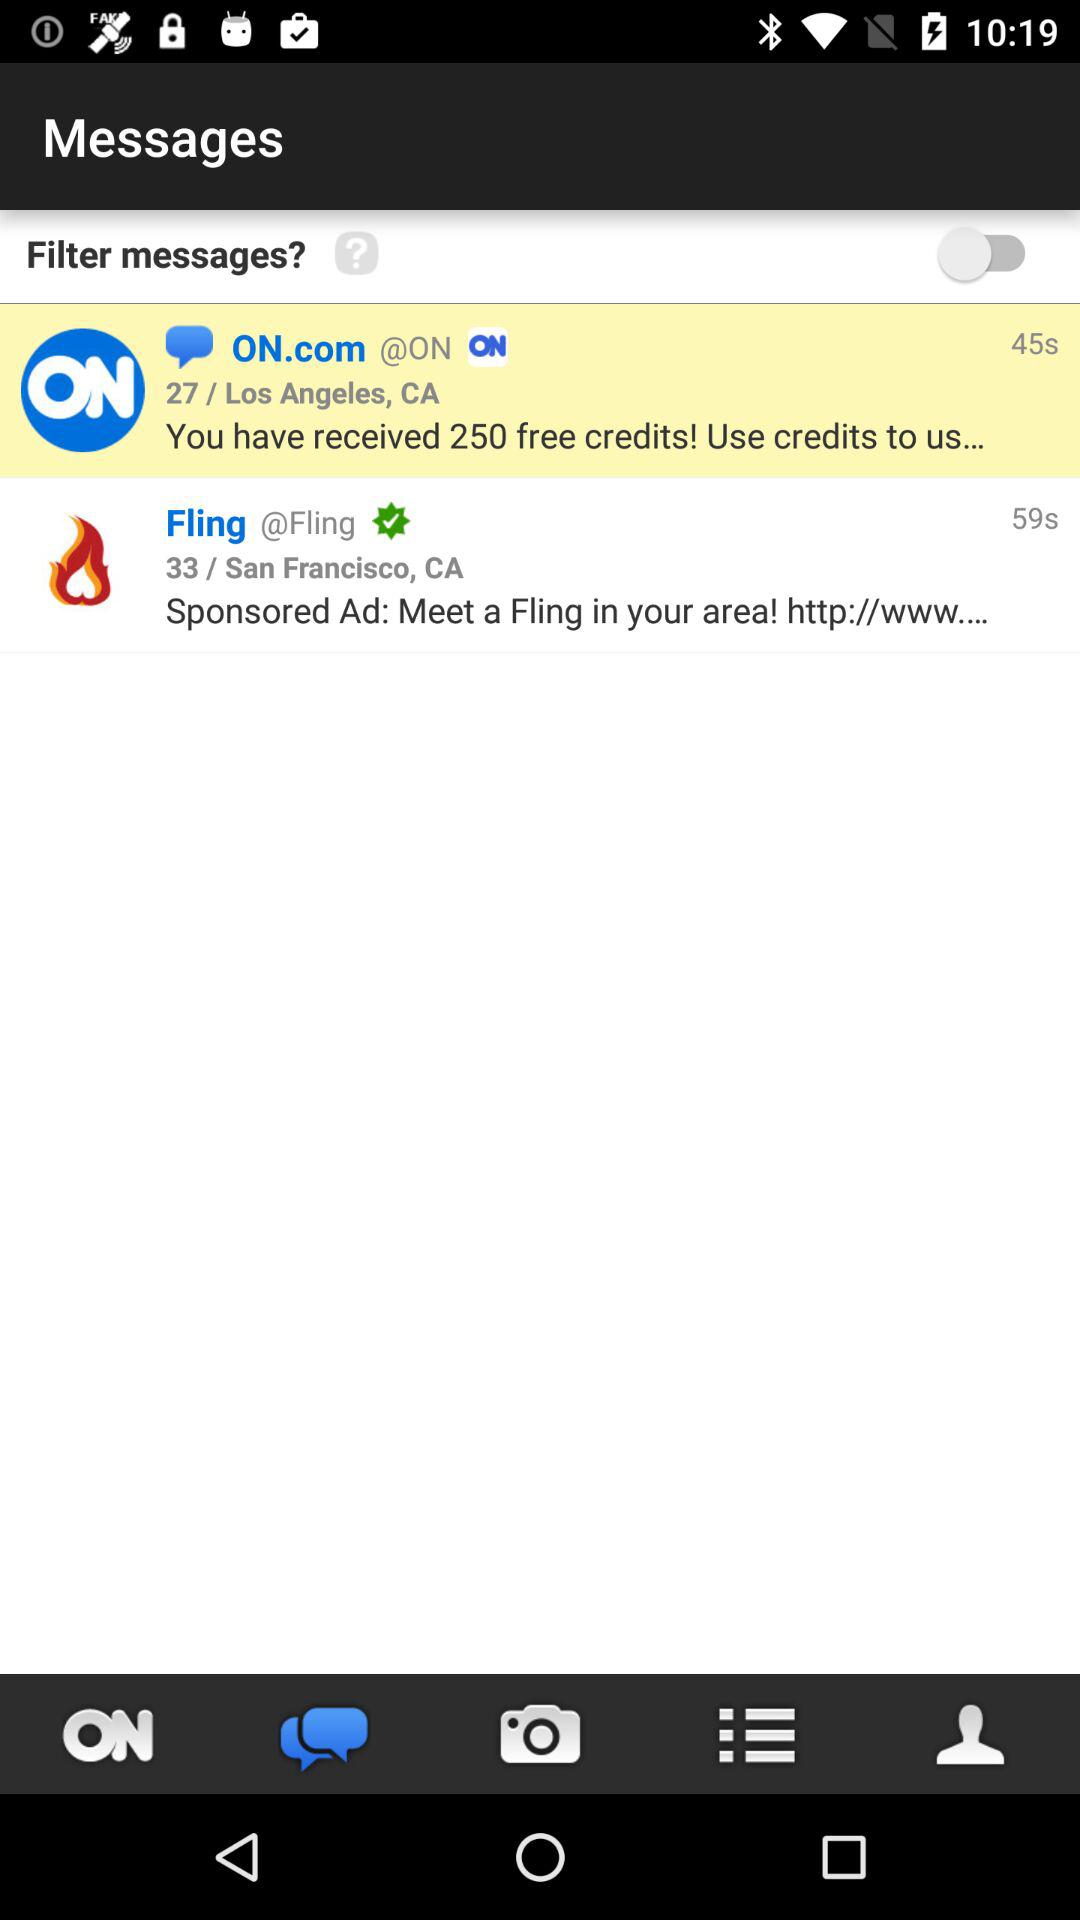 Image resolution: width=1080 pixels, height=1920 pixels. What do you see at coordinates (756, 1734) in the screenshot?
I see `show list` at bounding box center [756, 1734].